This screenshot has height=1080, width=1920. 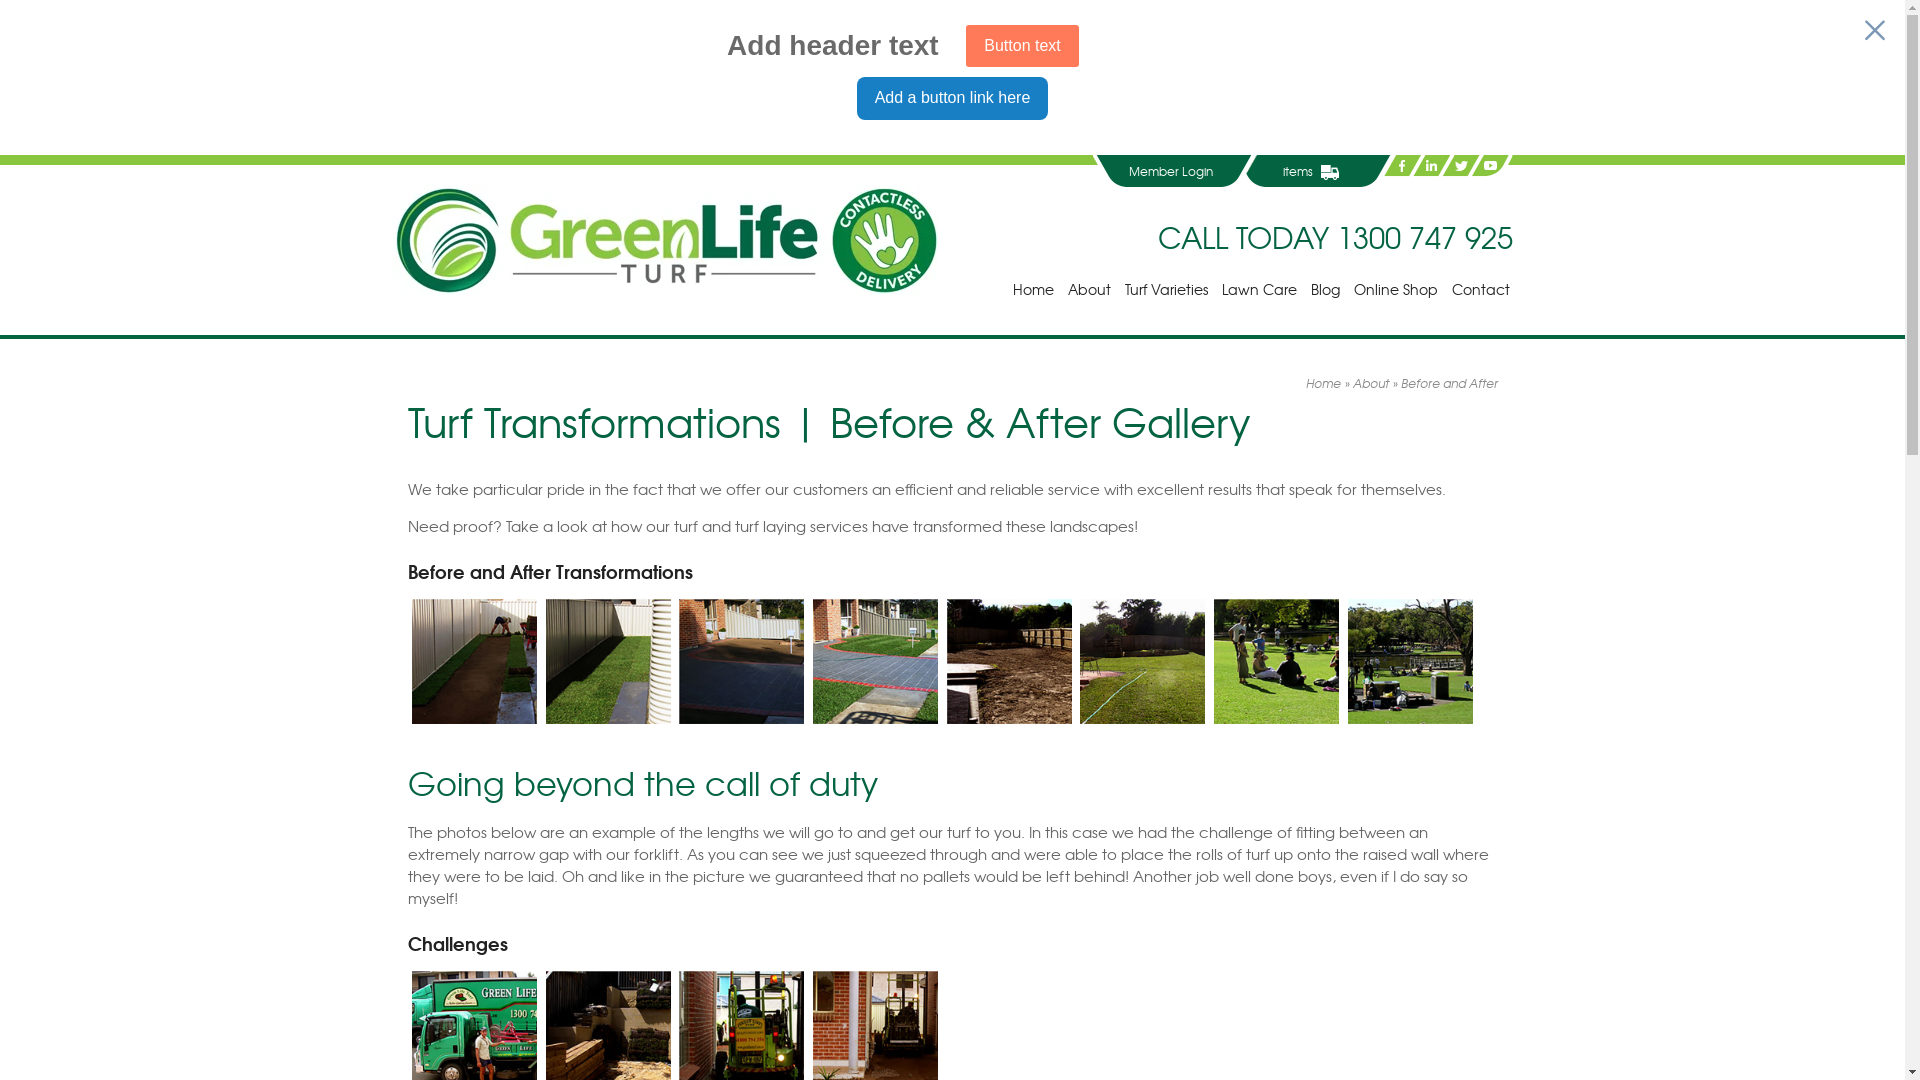 I want to click on After soil preparation before laying new turf, so click(x=778, y=662).